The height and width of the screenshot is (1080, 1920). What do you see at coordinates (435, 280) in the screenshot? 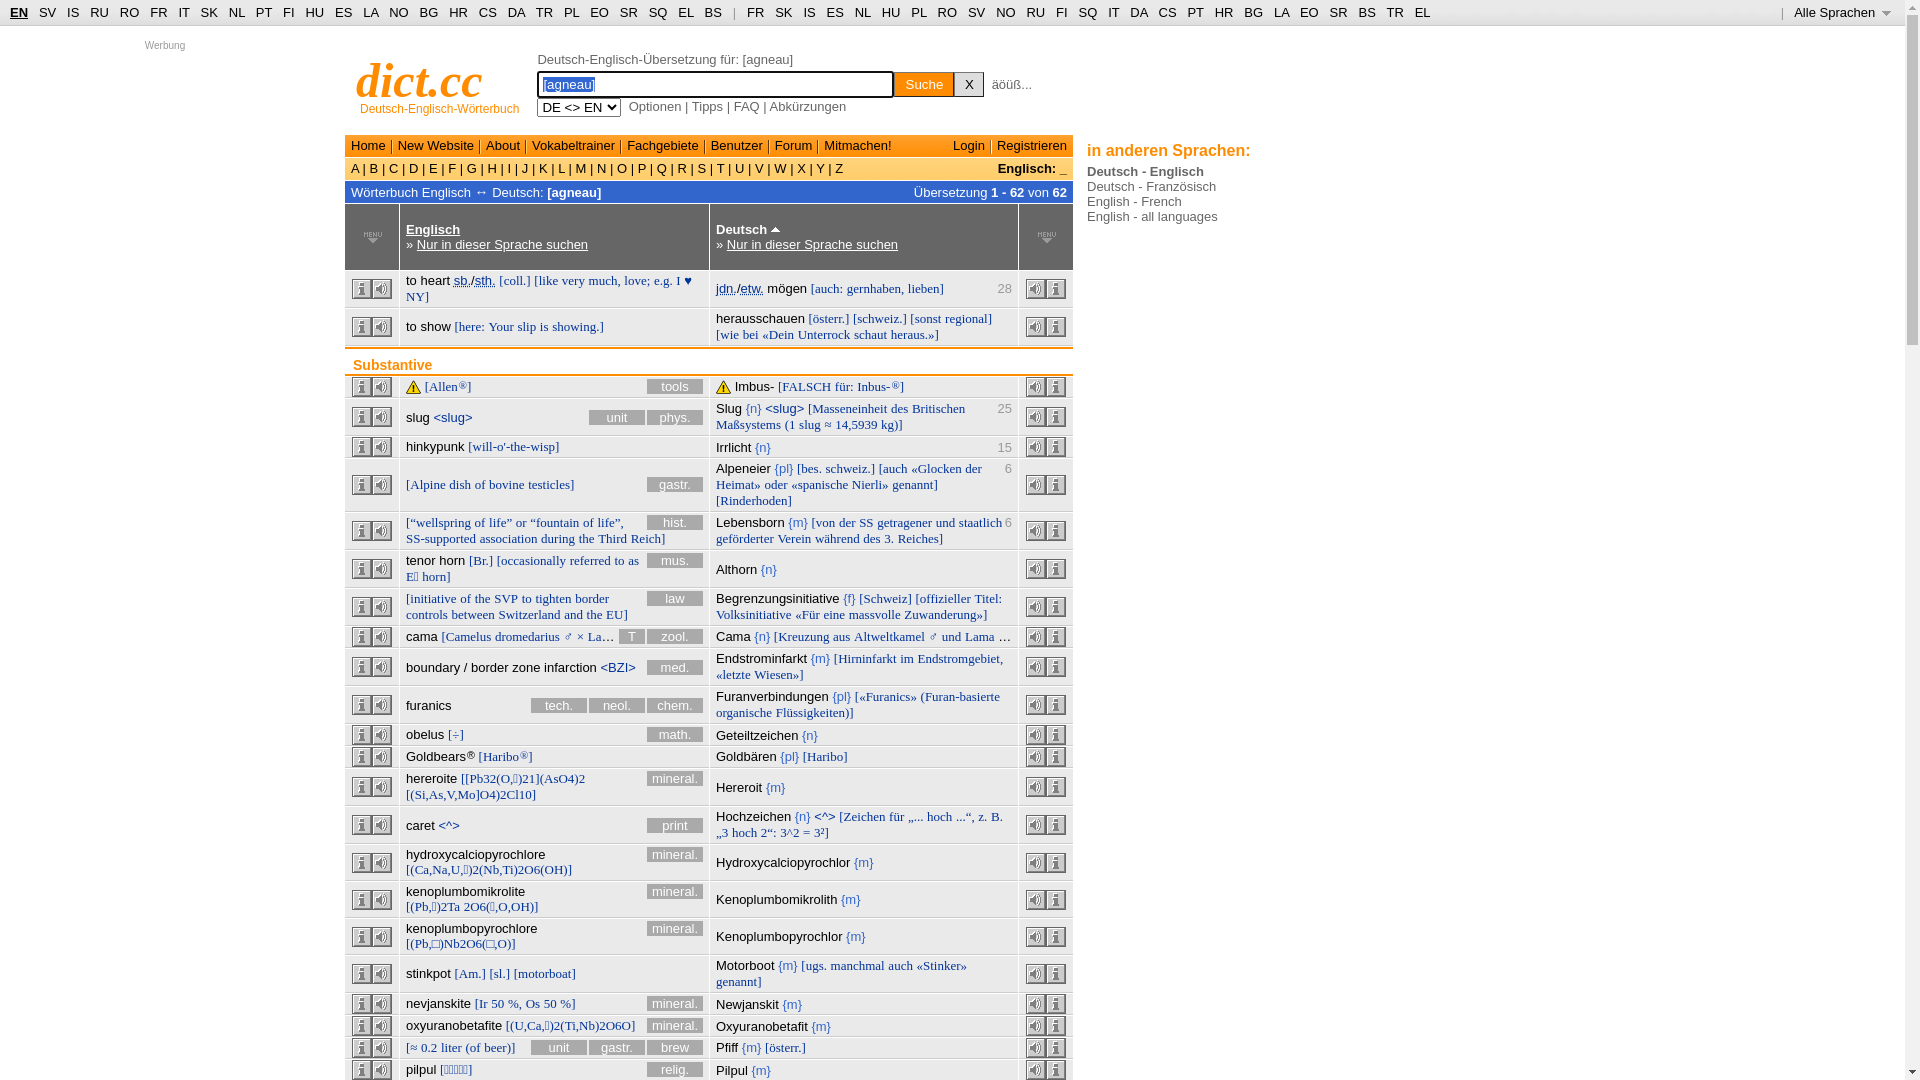
I see `heart` at bounding box center [435, 280].